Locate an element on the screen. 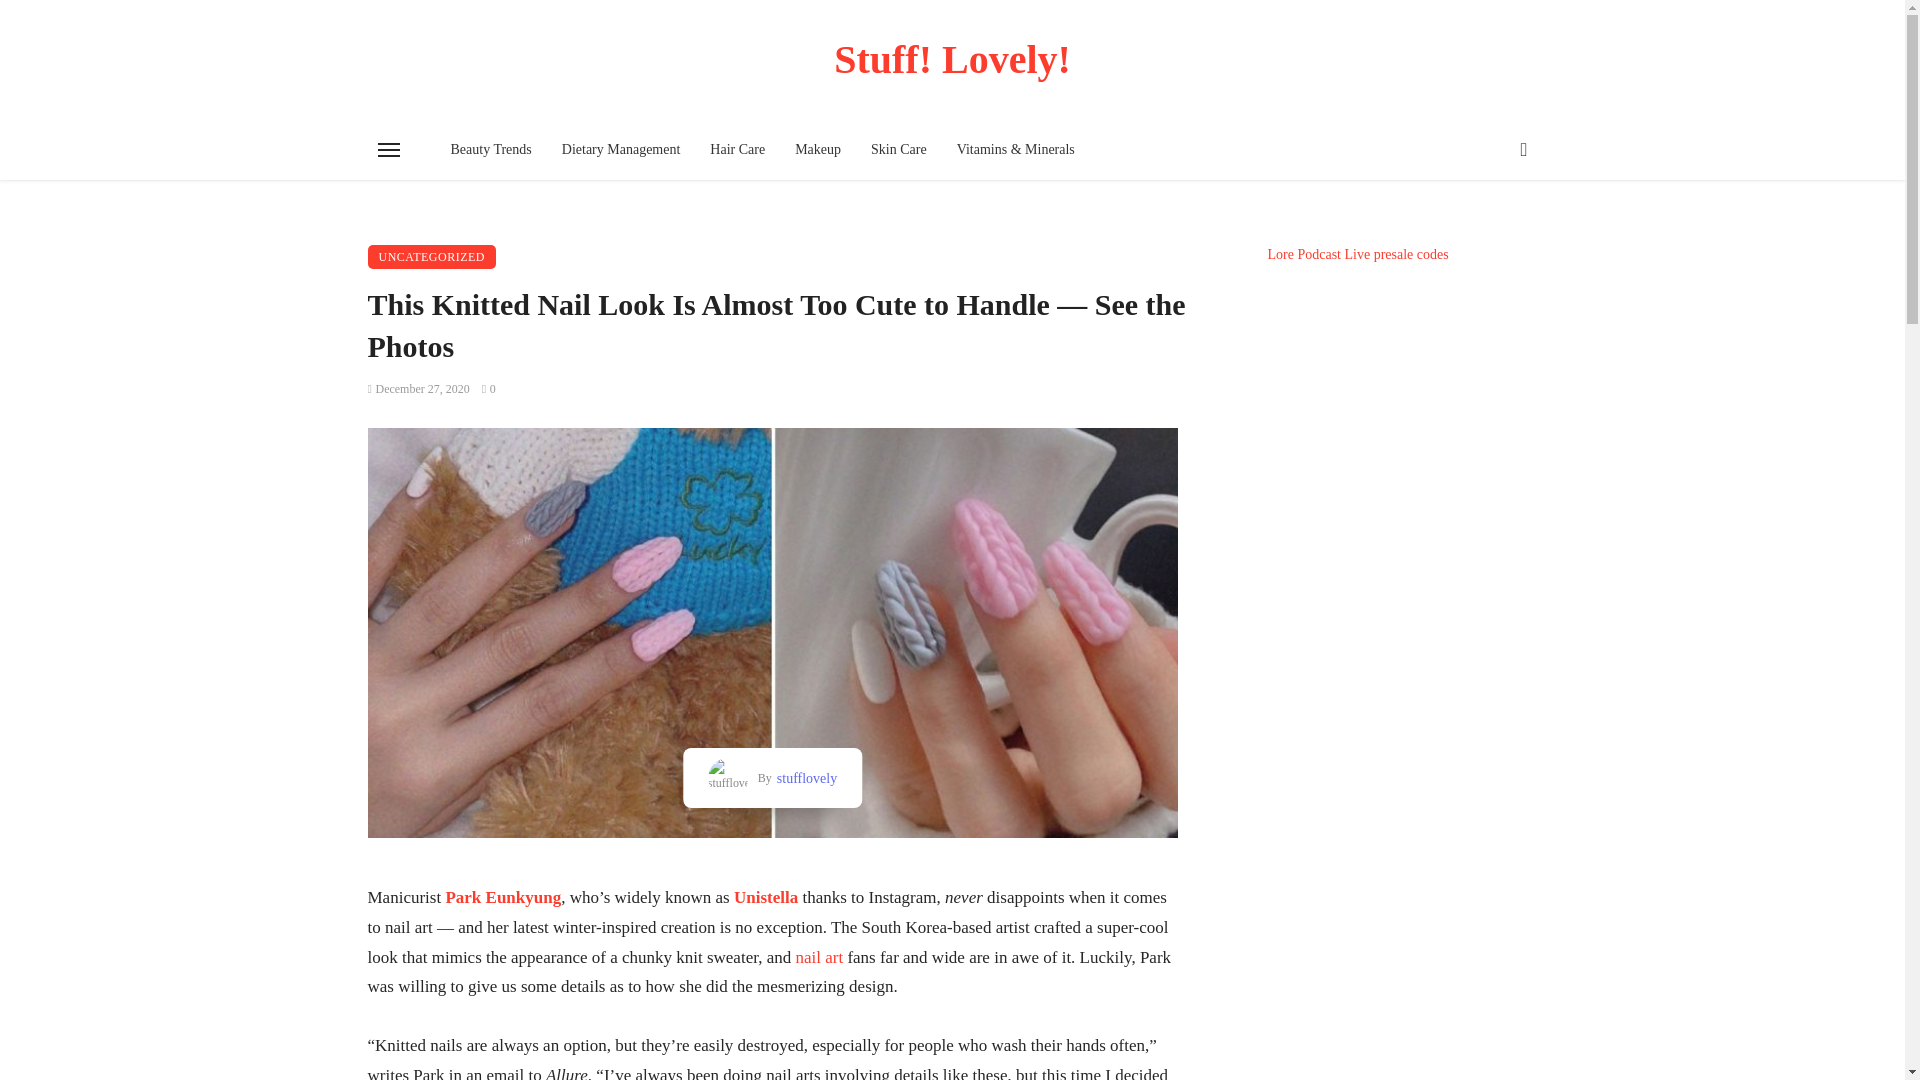 The image size is (1920, 1080). Makeup is located at coordinates (818, 150).